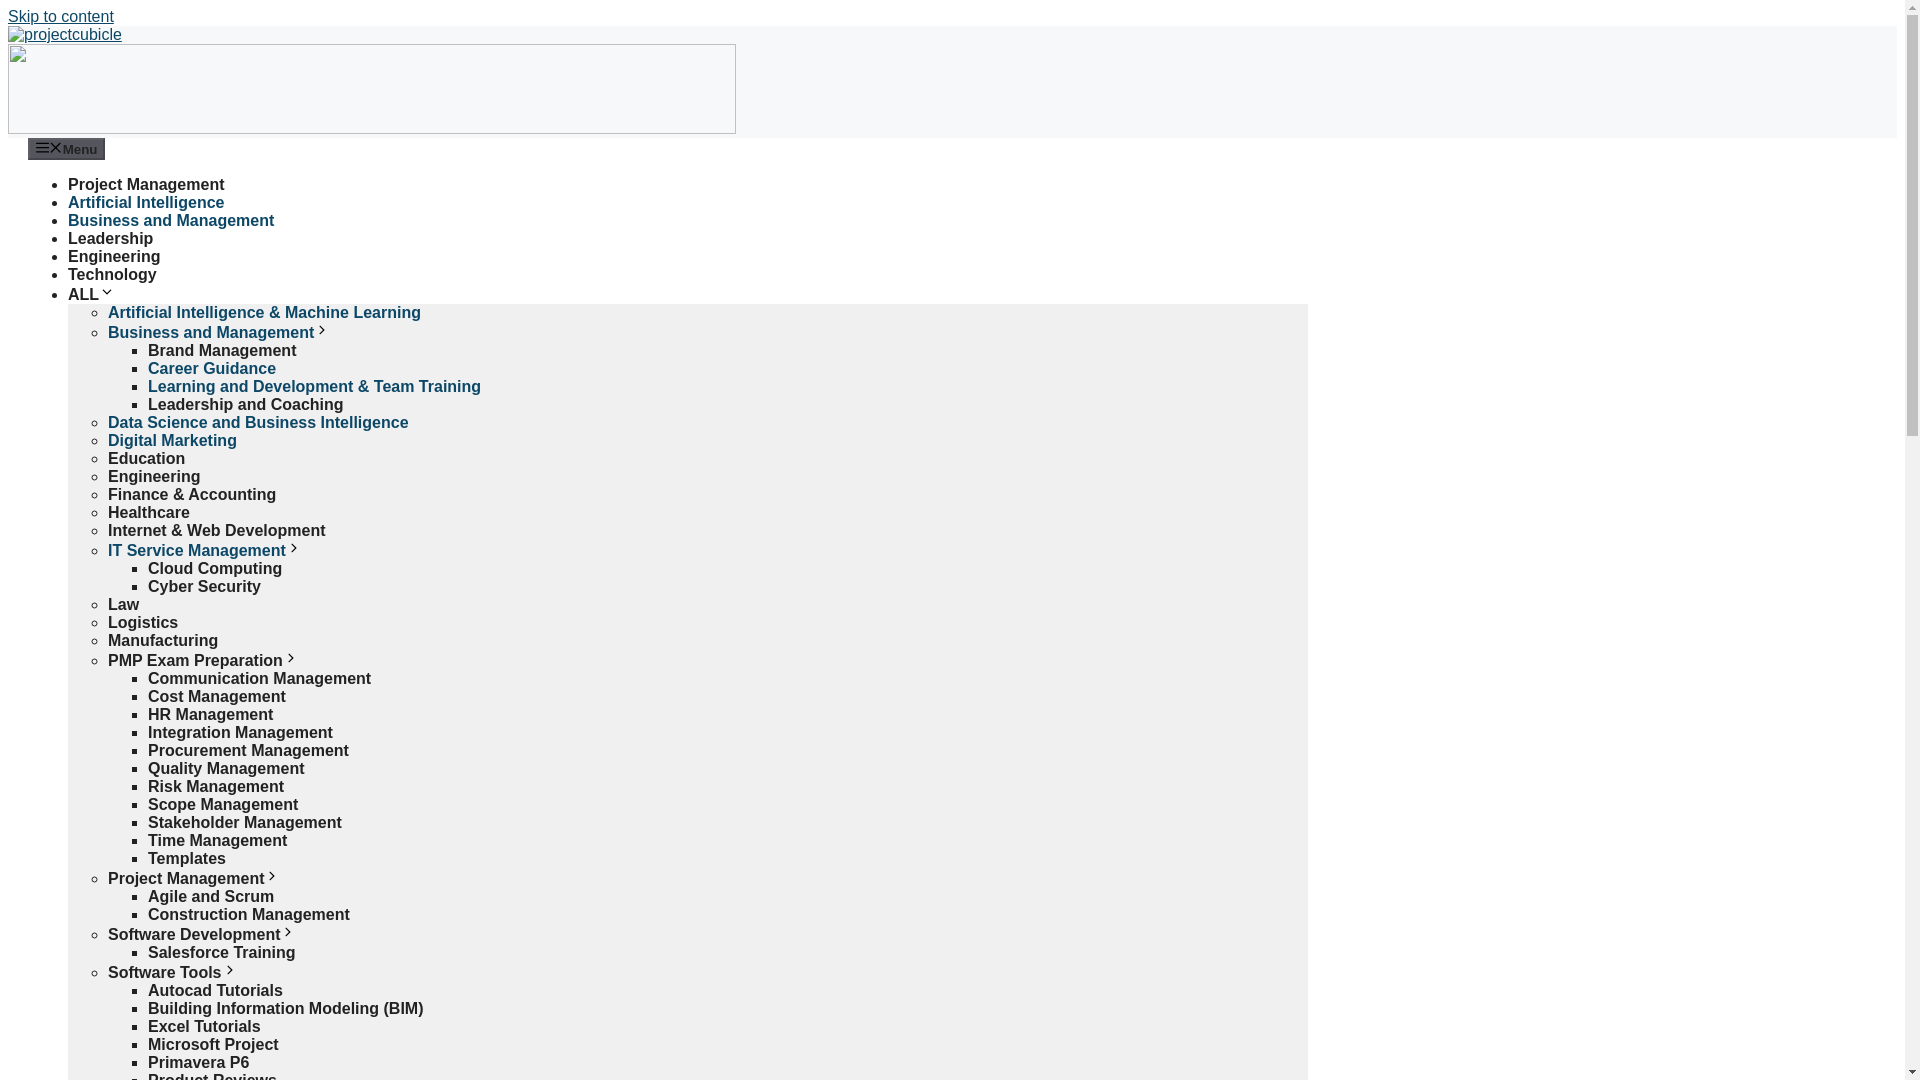 The height and width of the screenshot is (1080, 1920). I want to click on Quality Management, so click(225, 768).